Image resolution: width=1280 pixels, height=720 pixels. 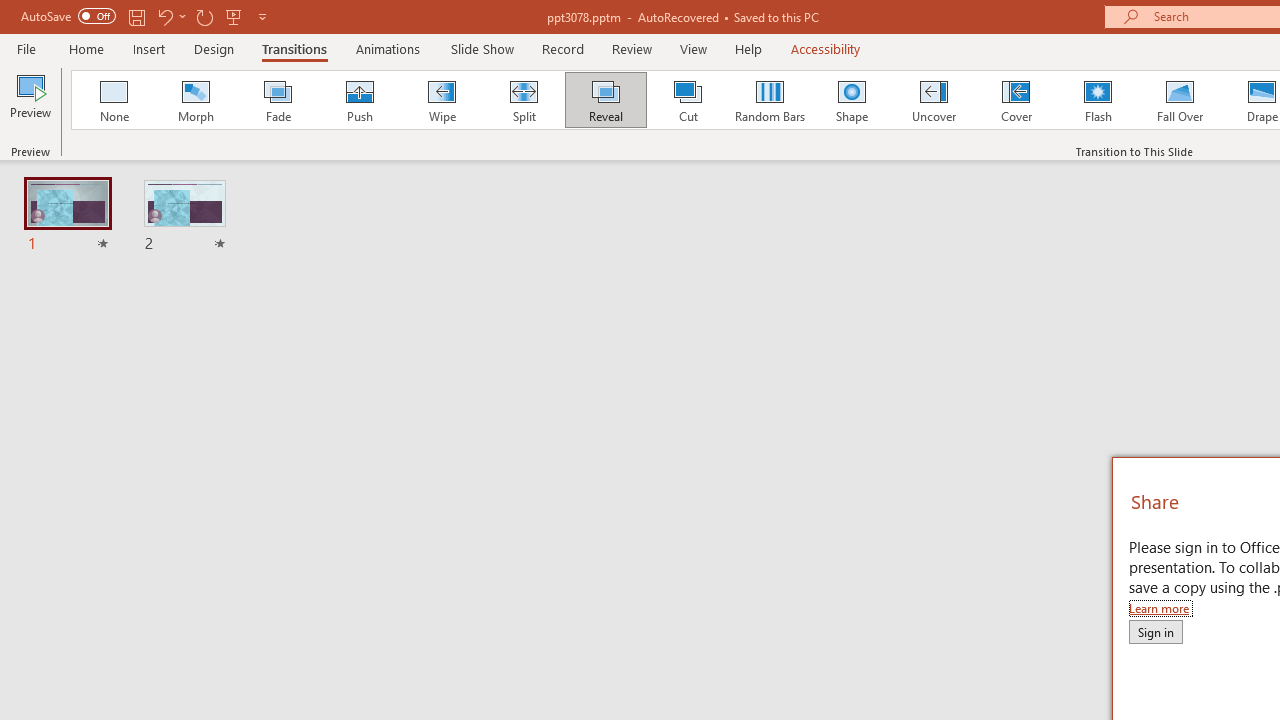 I want to click on Fall Over, so click(x=1180, y=100).